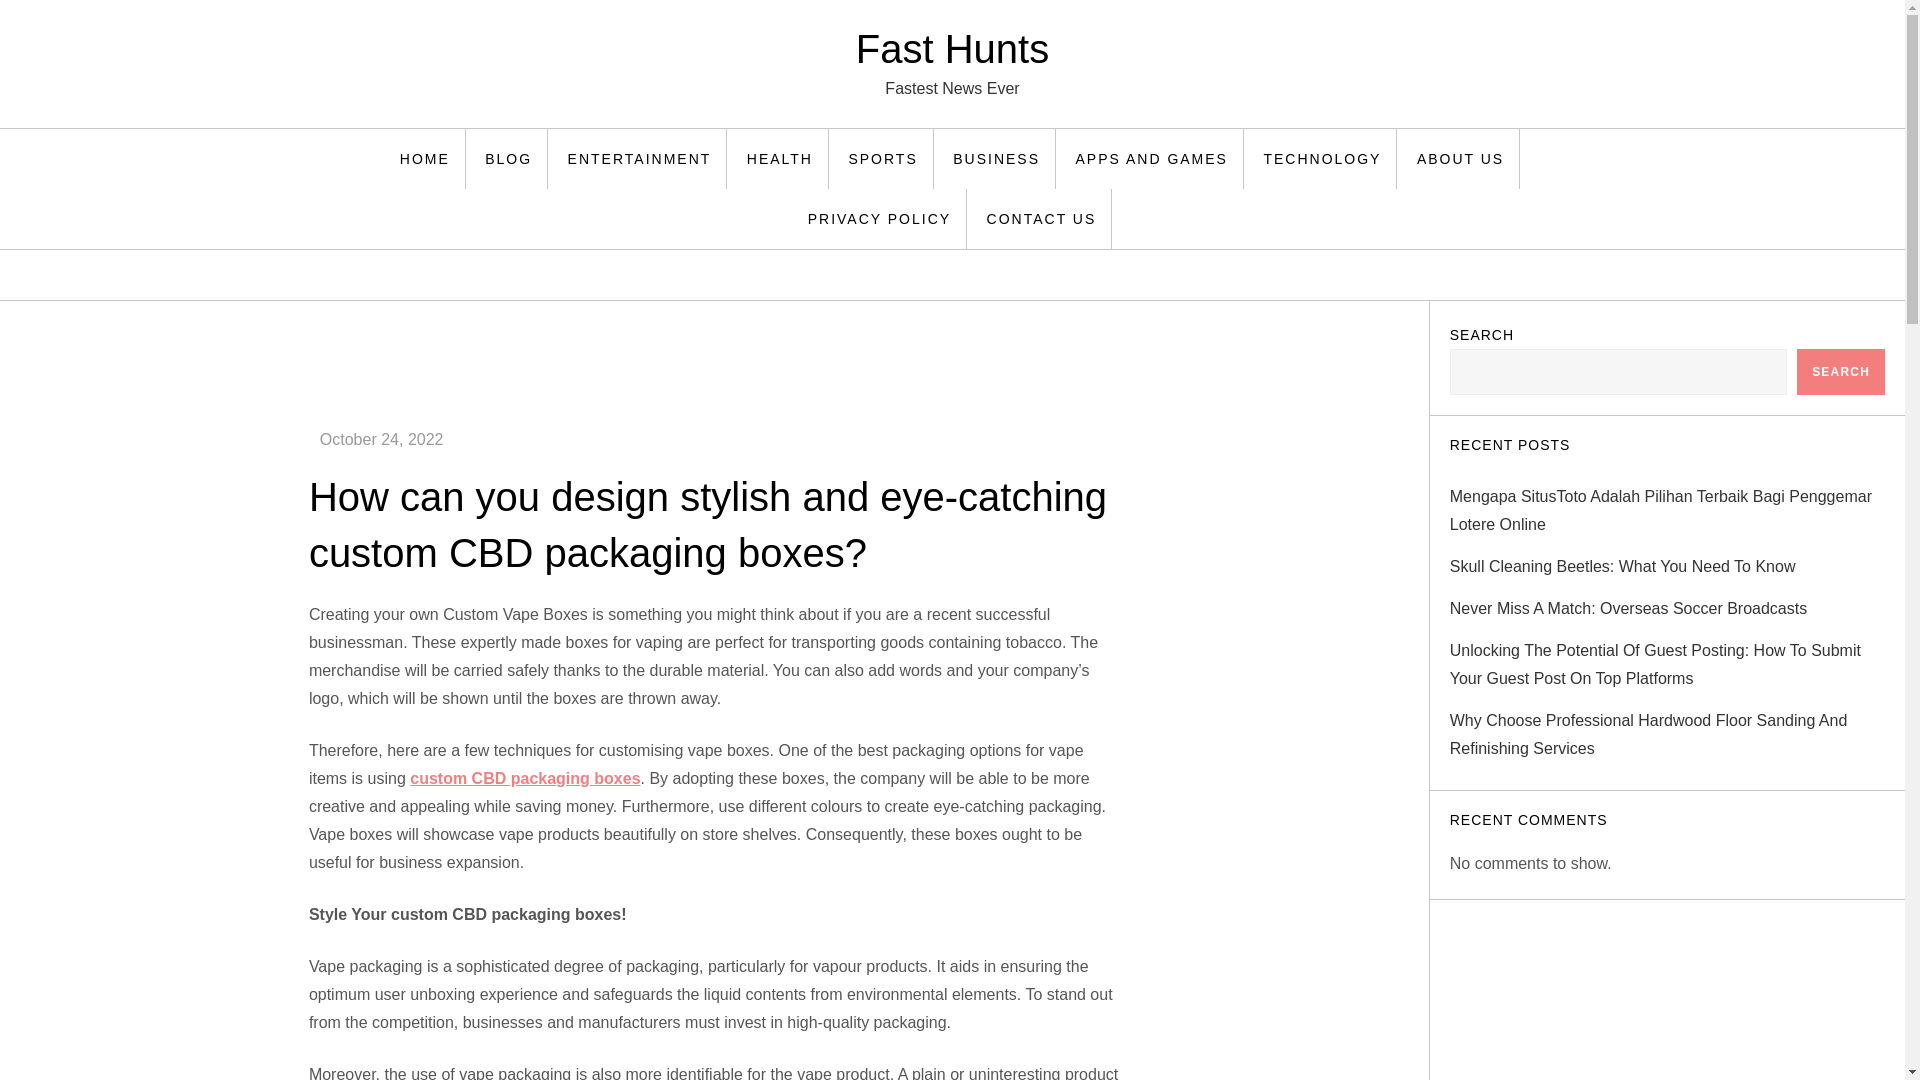 The width and height of the screenshot is (1920, 1080). What do you see at coordinates (780, 158) in the screenshot?
I see `HEALTH` at bounding box center [780, 158].